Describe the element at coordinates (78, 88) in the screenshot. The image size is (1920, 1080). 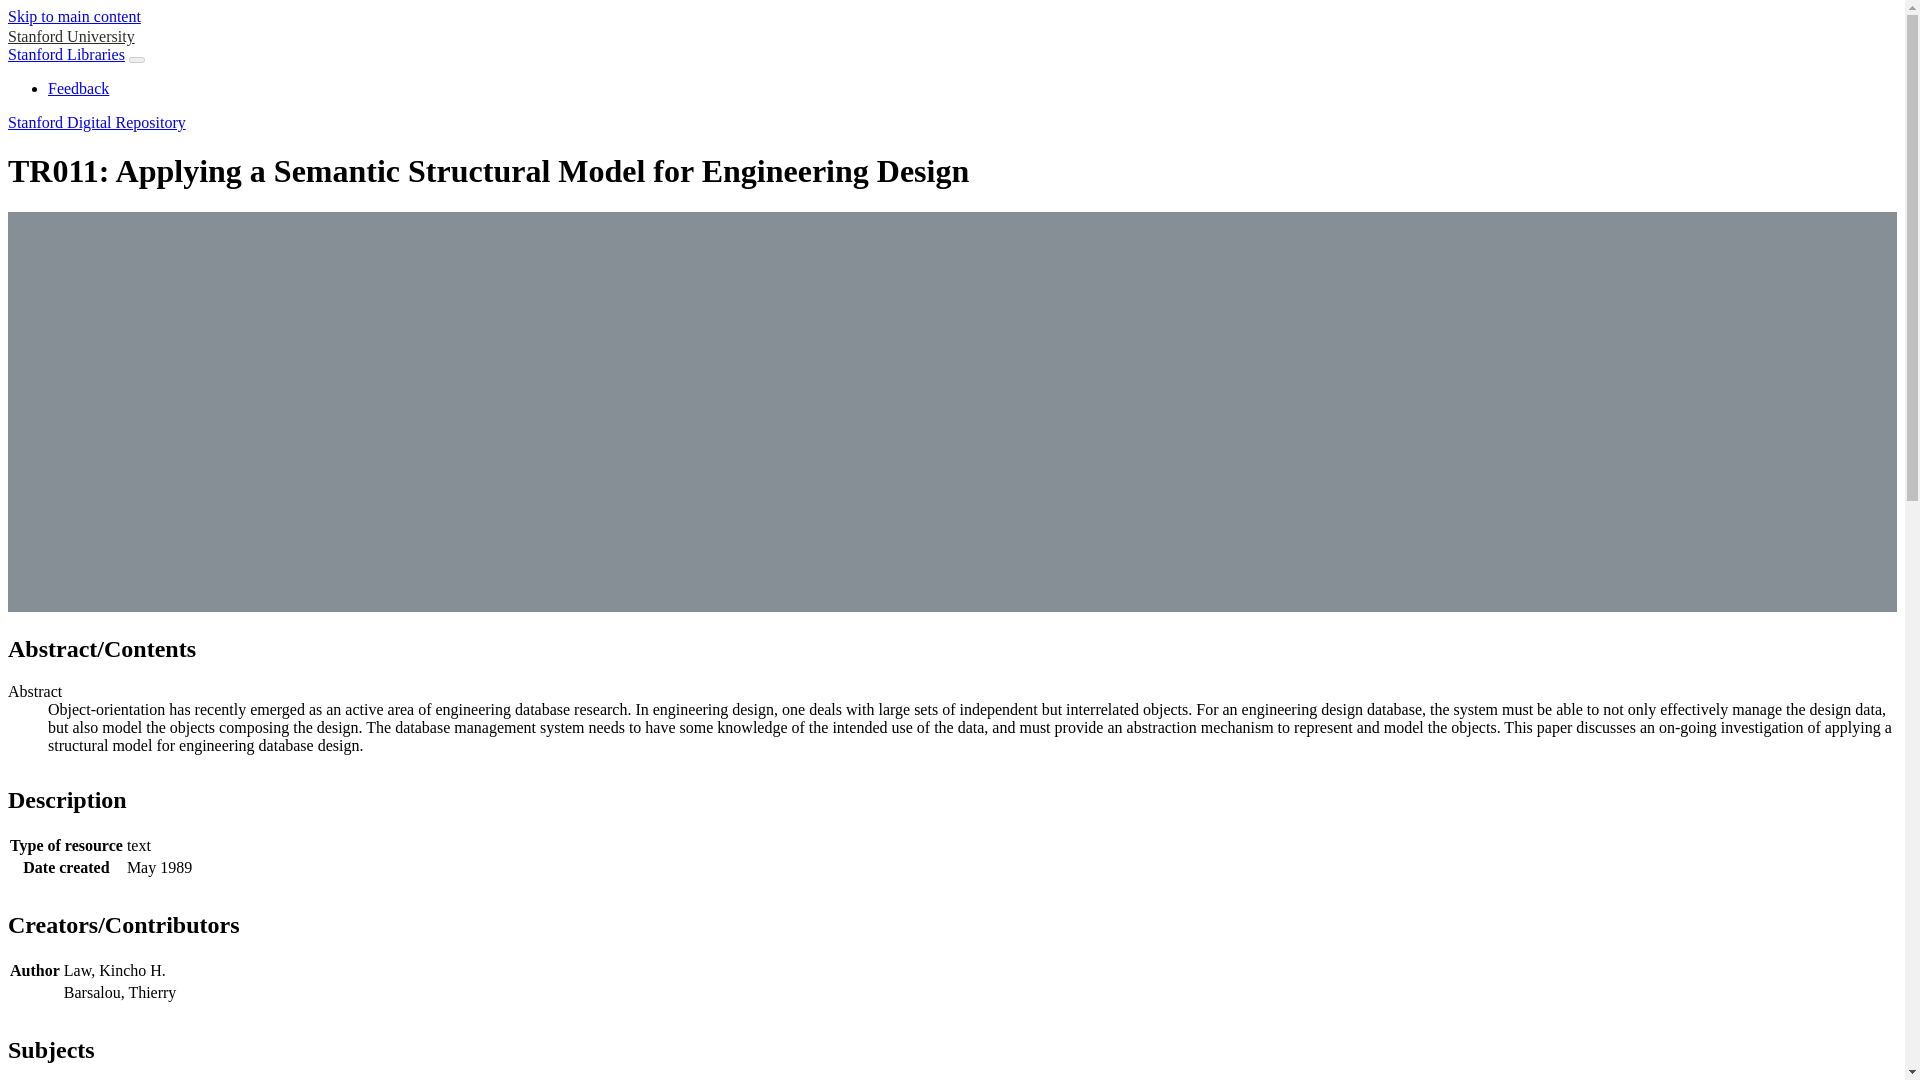
I see `Feedback` at that location.